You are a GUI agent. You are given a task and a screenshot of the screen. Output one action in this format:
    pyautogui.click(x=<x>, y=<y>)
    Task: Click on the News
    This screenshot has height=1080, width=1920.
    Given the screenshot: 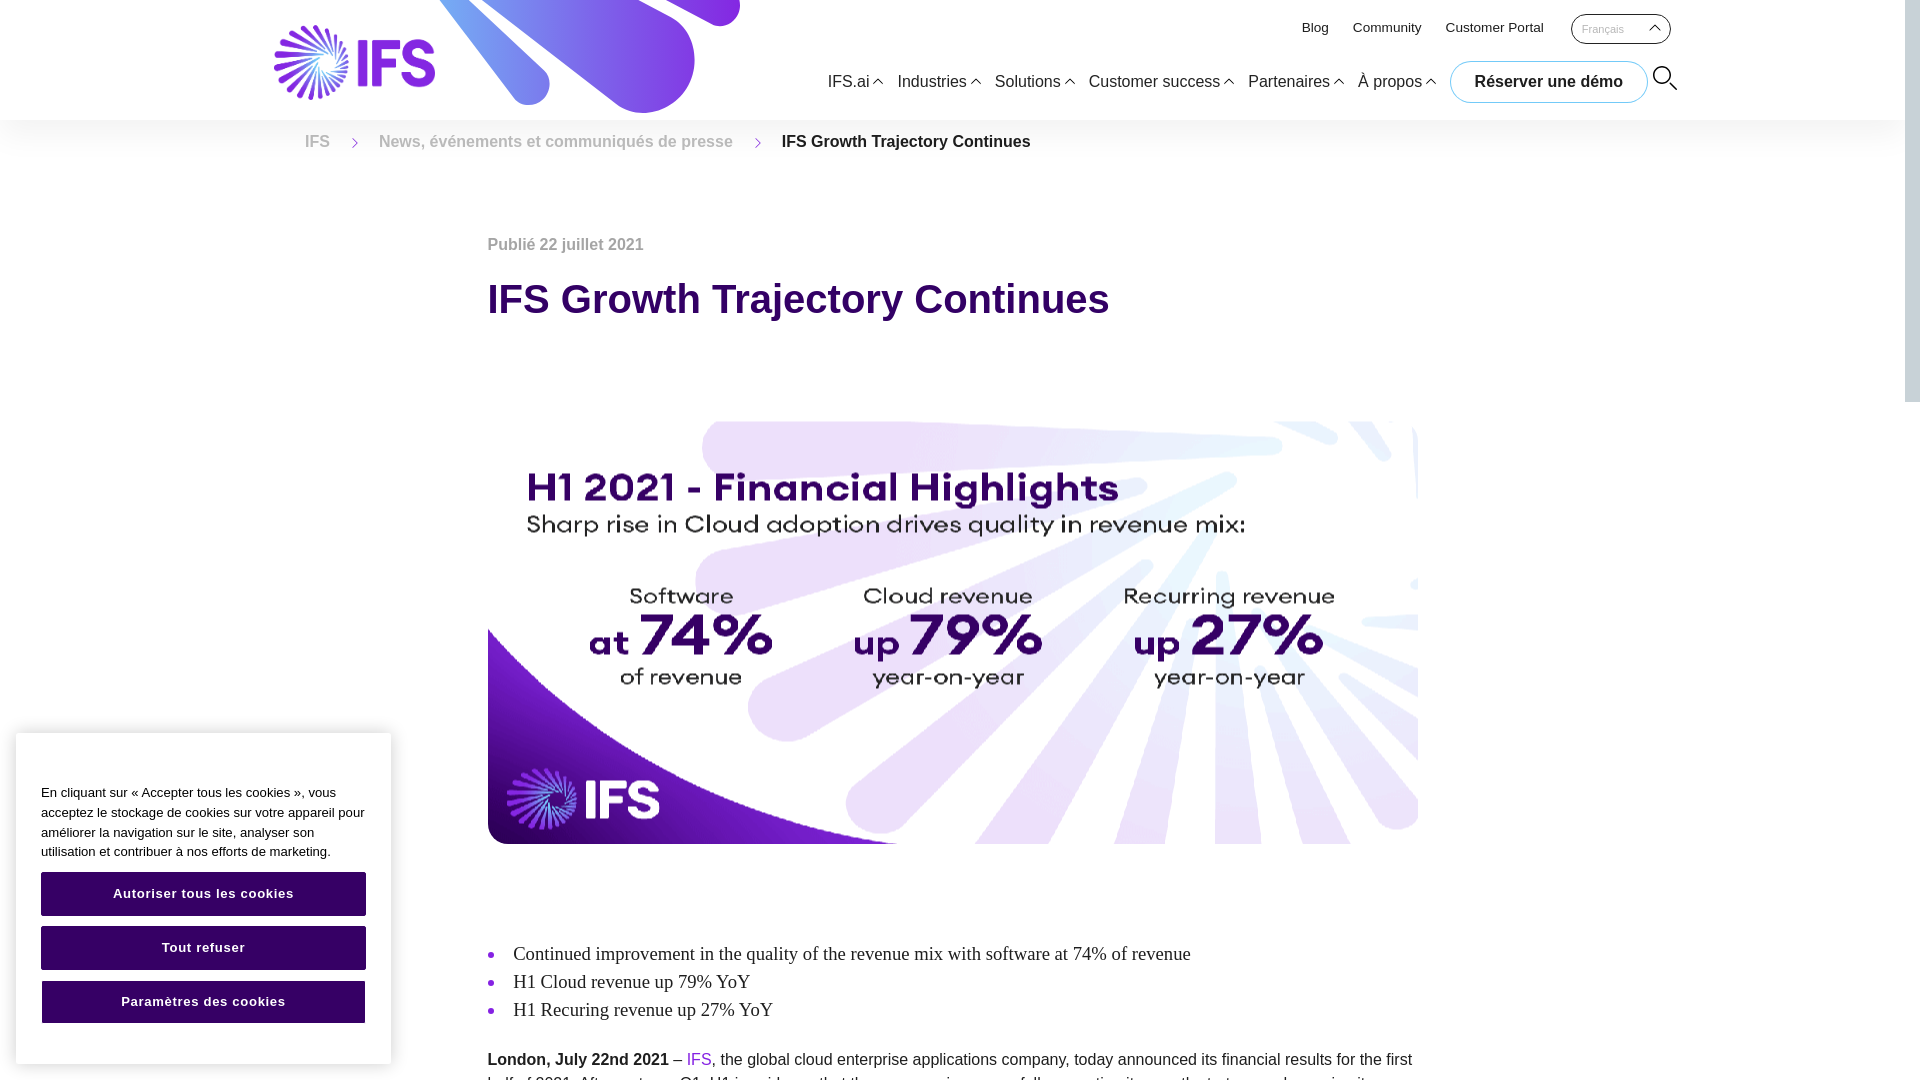 What is the action you would take?
    pyautogui.click(x=556, y=141)
    